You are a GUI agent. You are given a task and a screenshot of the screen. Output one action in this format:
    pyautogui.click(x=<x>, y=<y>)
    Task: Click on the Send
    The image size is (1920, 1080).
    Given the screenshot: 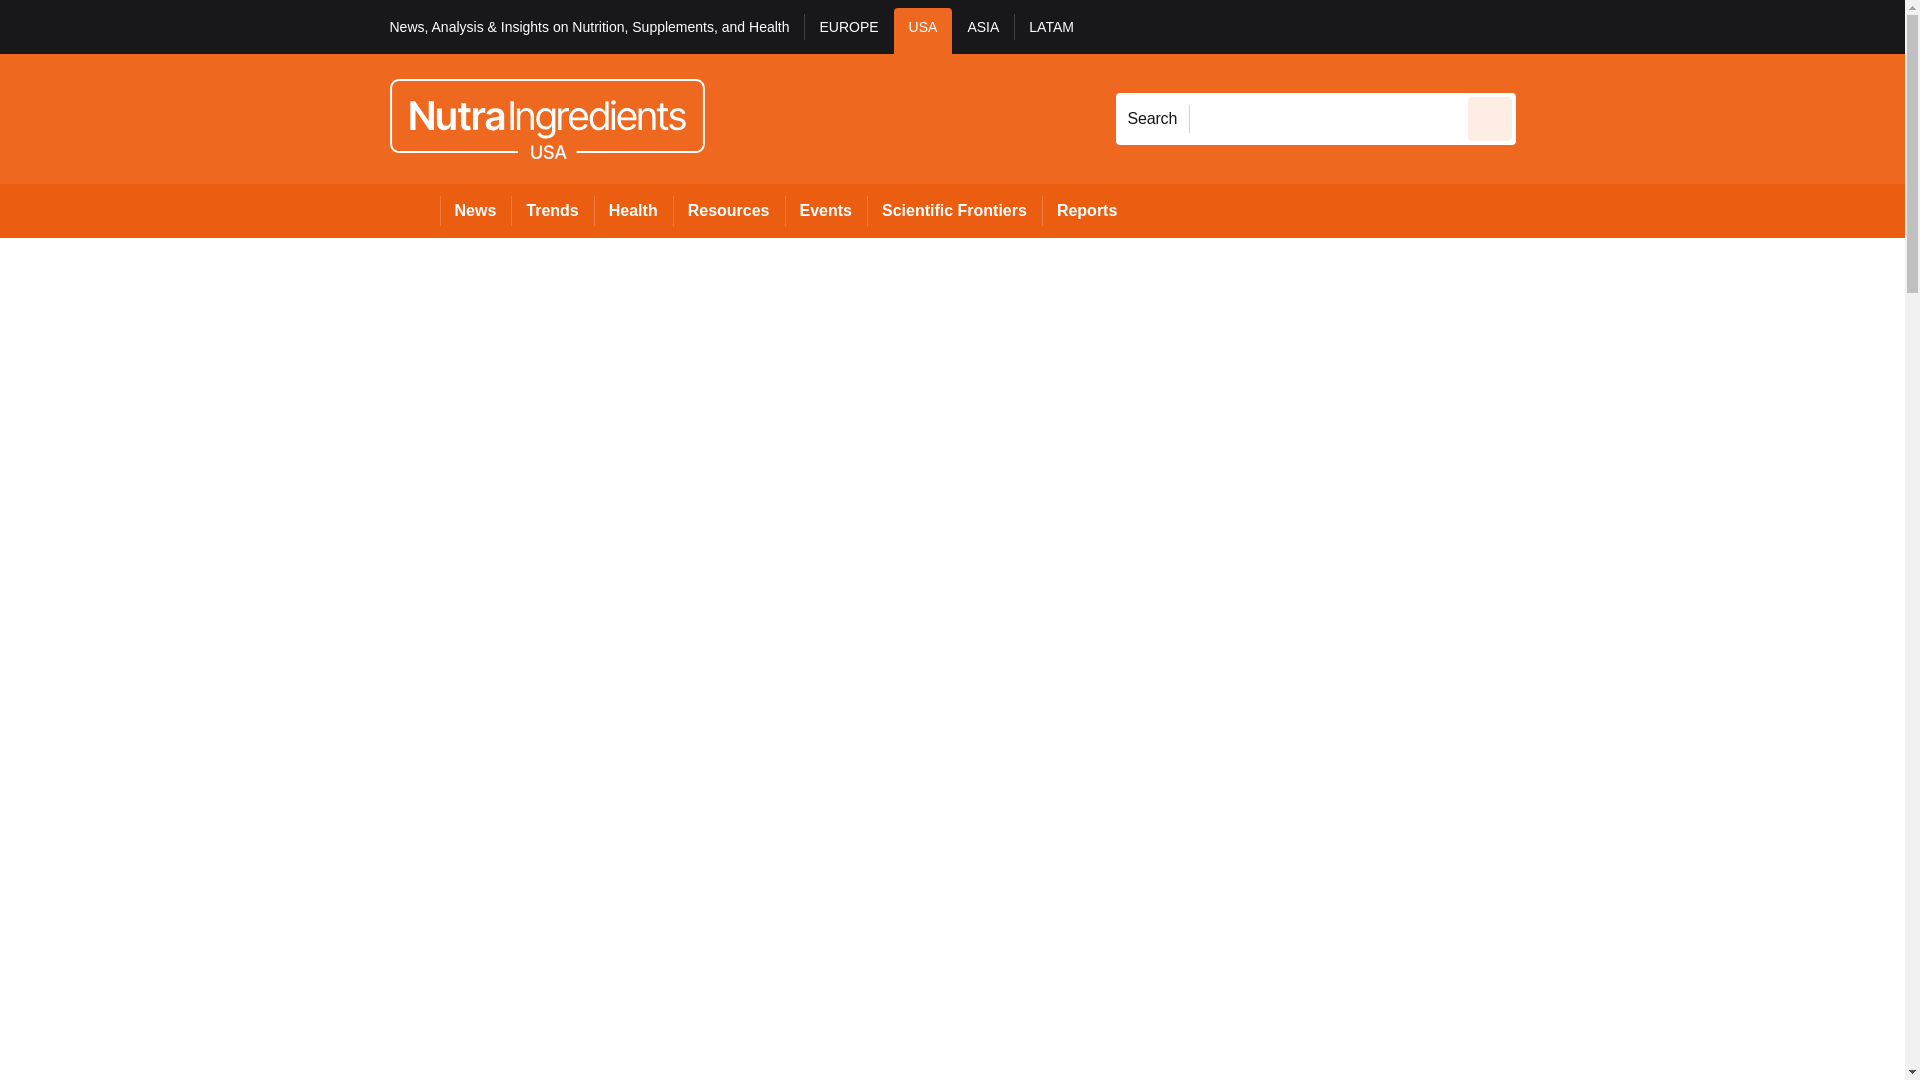 What is the action you would take?
    pyautogui.click(x=1490, y=118)
    